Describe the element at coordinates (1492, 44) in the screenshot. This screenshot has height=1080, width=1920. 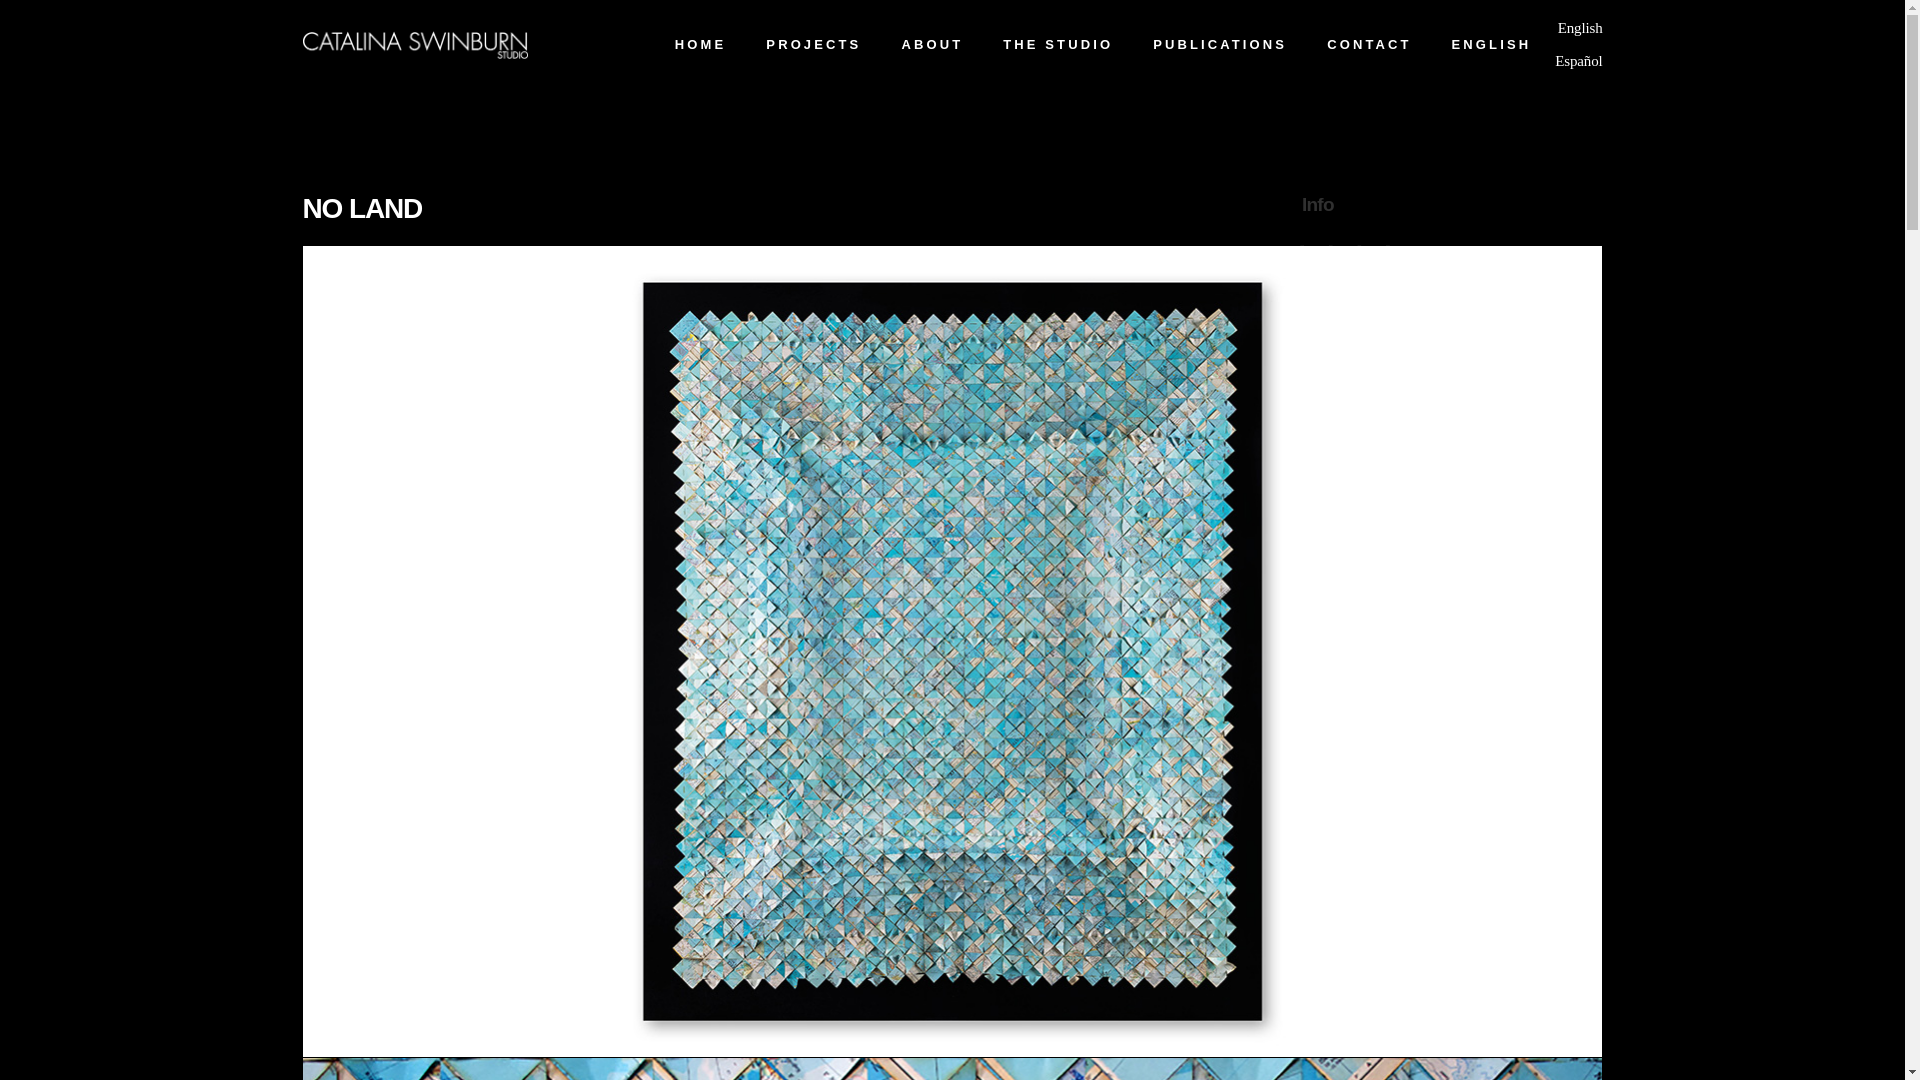
I see `ENGLISH` at that location.